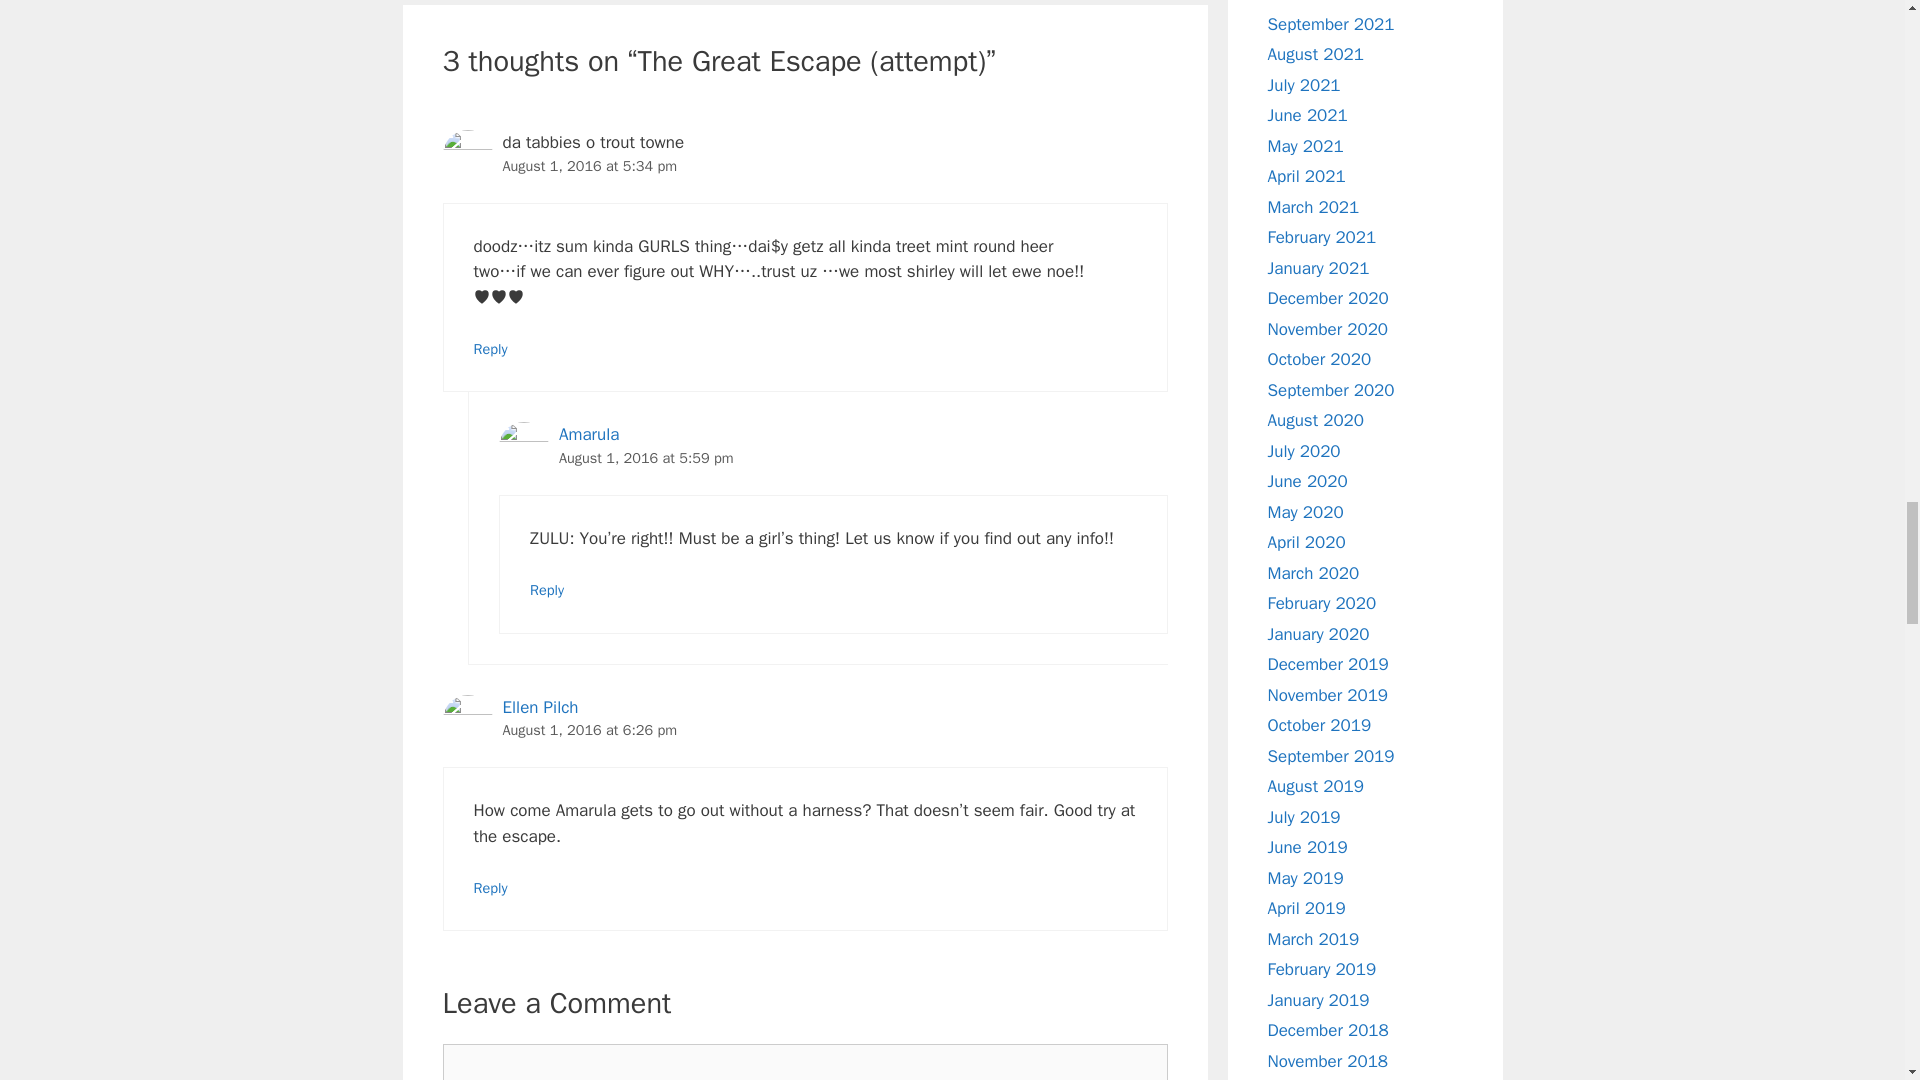  What do you see at coordinates (491, 348) in the screenshot?
I see `Reply` at bounding box center [491, 348].